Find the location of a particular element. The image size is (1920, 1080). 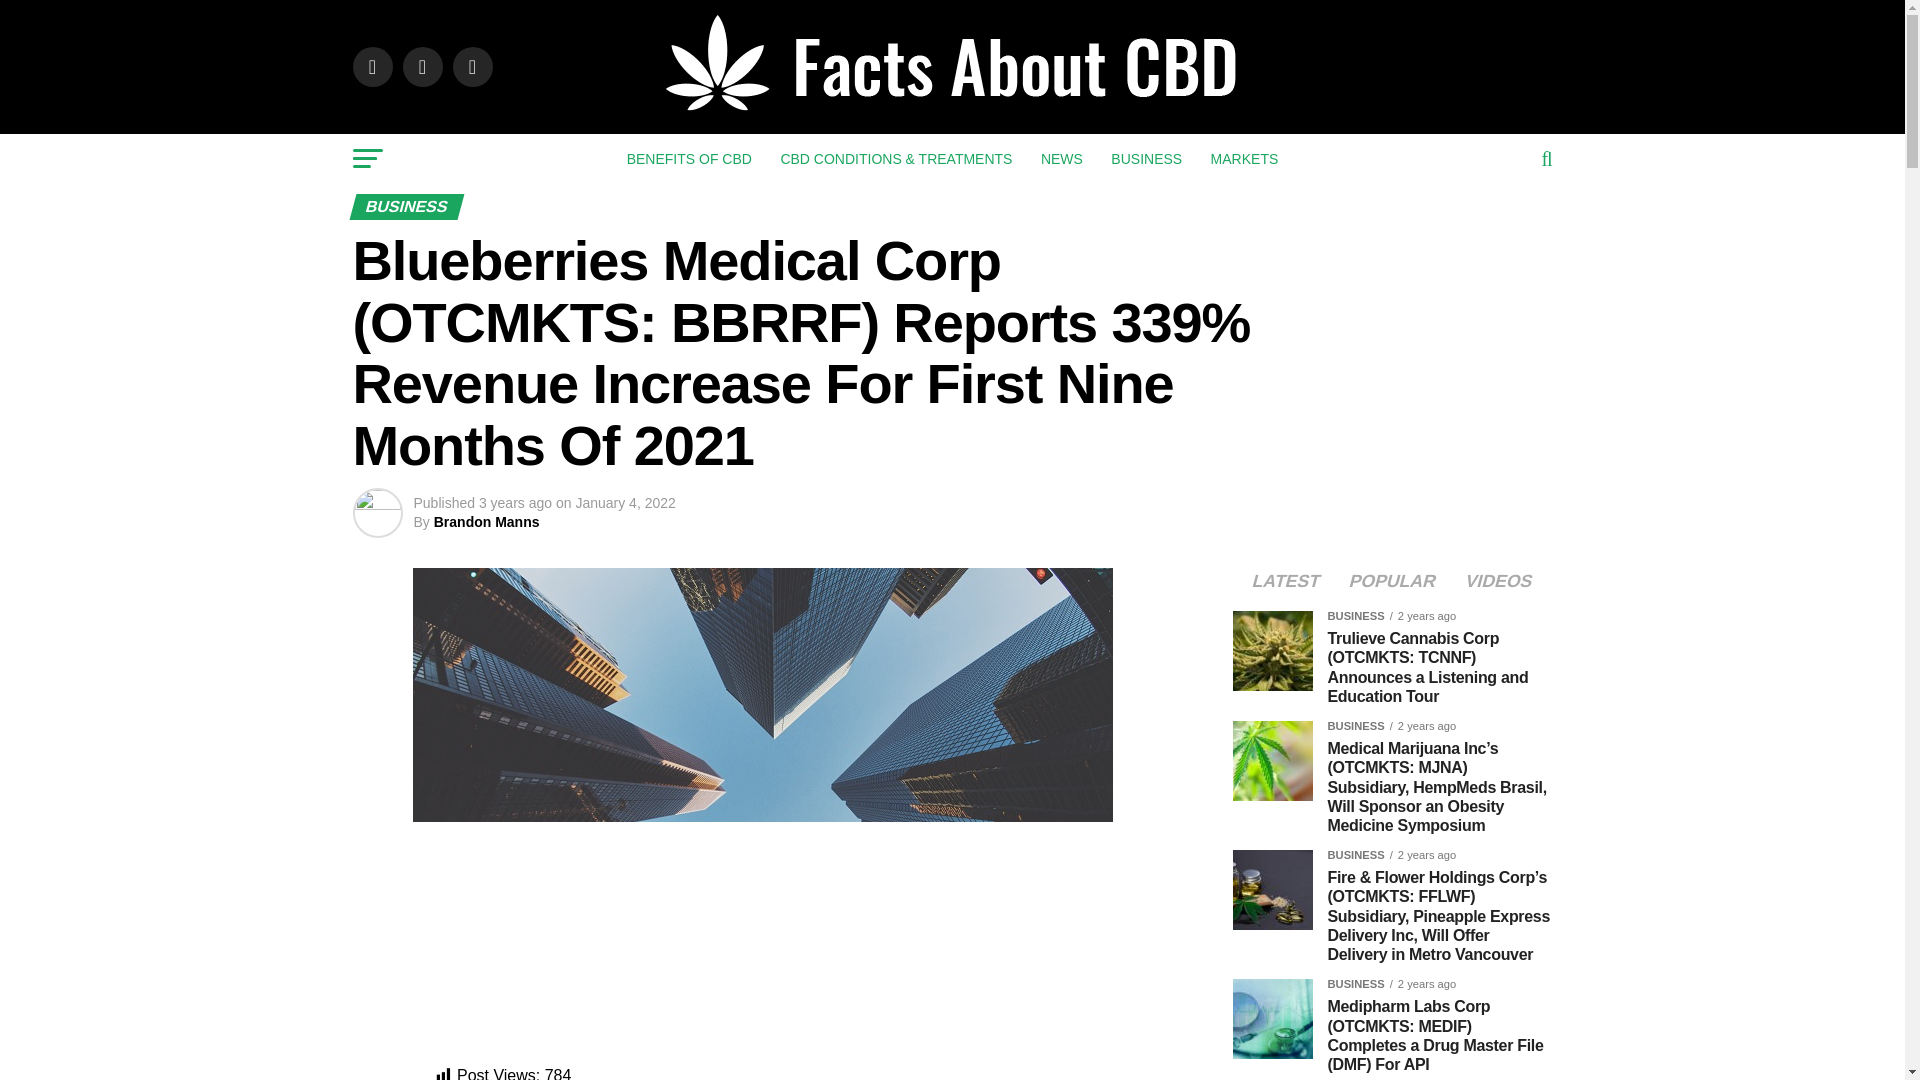

NEWS is located at coordinates (1062, 158).